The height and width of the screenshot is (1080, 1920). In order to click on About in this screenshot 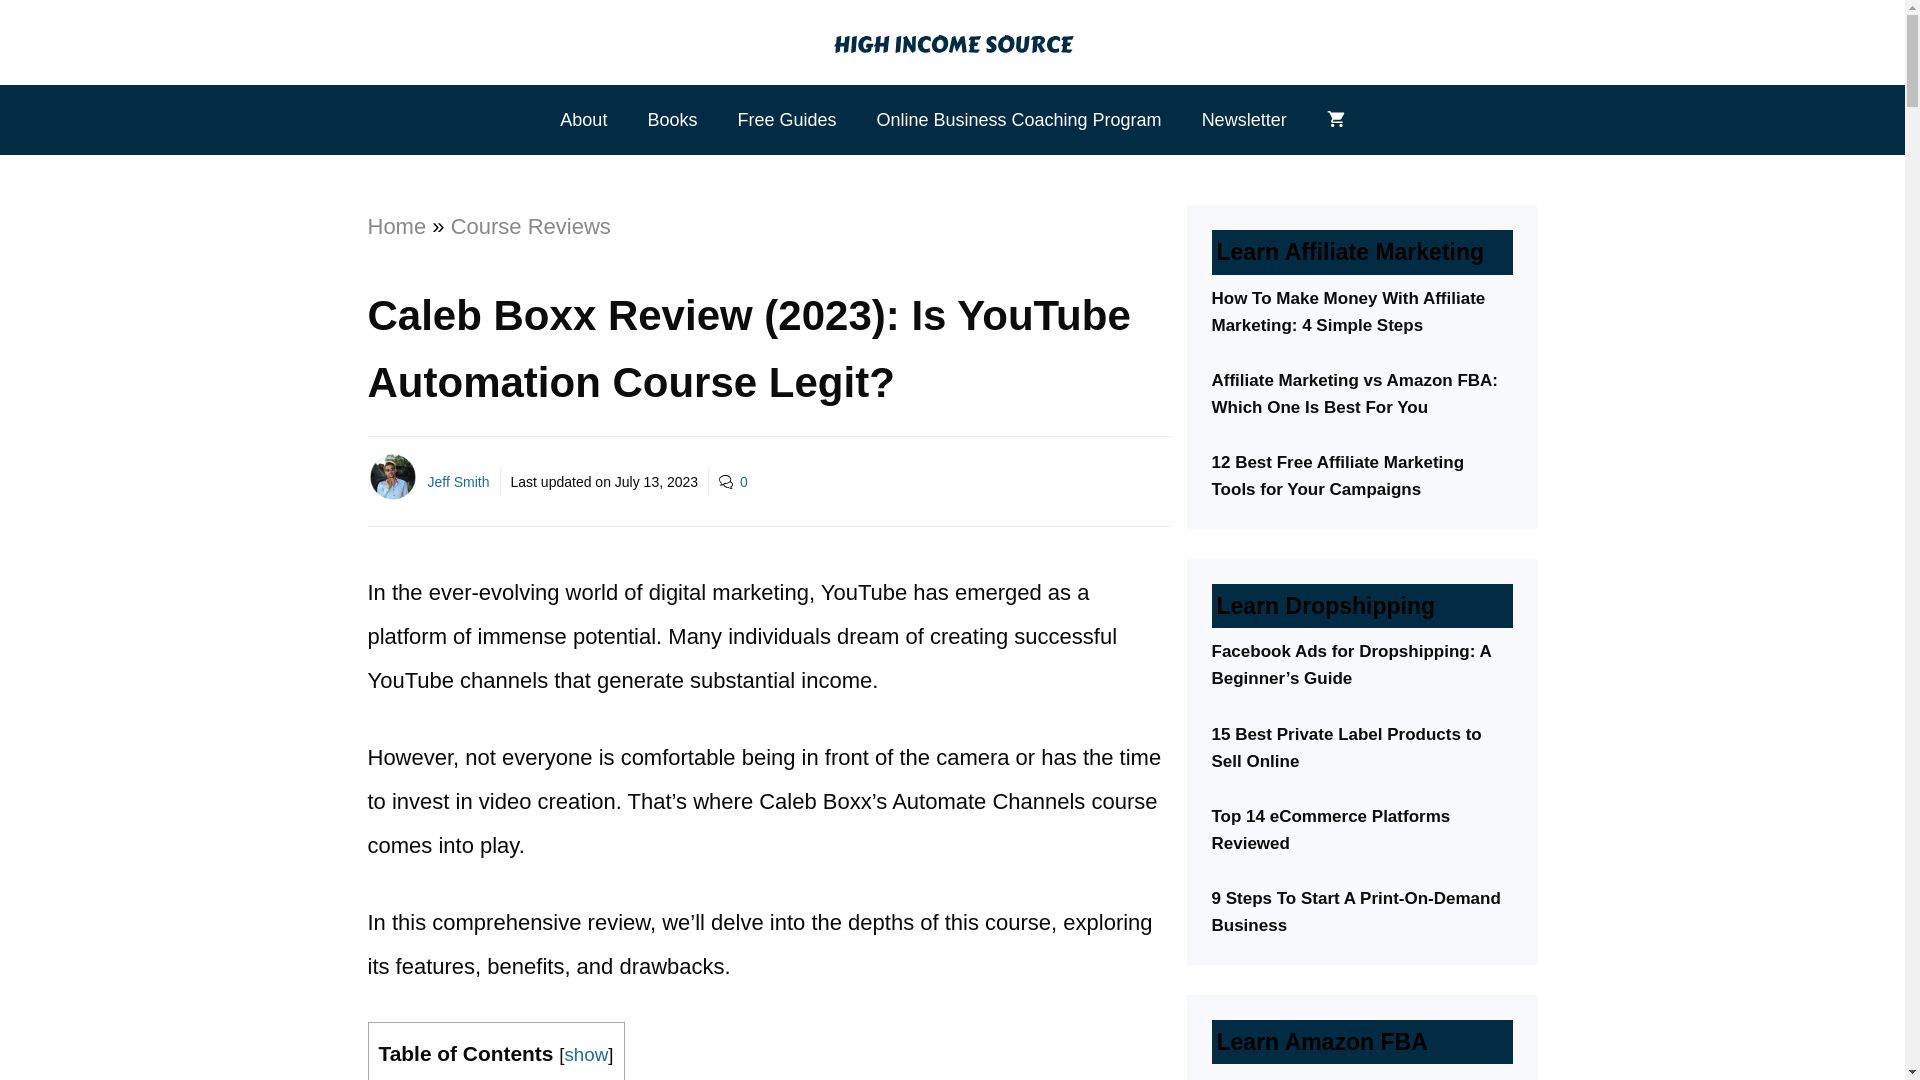, I will do `click(583, 120)`.